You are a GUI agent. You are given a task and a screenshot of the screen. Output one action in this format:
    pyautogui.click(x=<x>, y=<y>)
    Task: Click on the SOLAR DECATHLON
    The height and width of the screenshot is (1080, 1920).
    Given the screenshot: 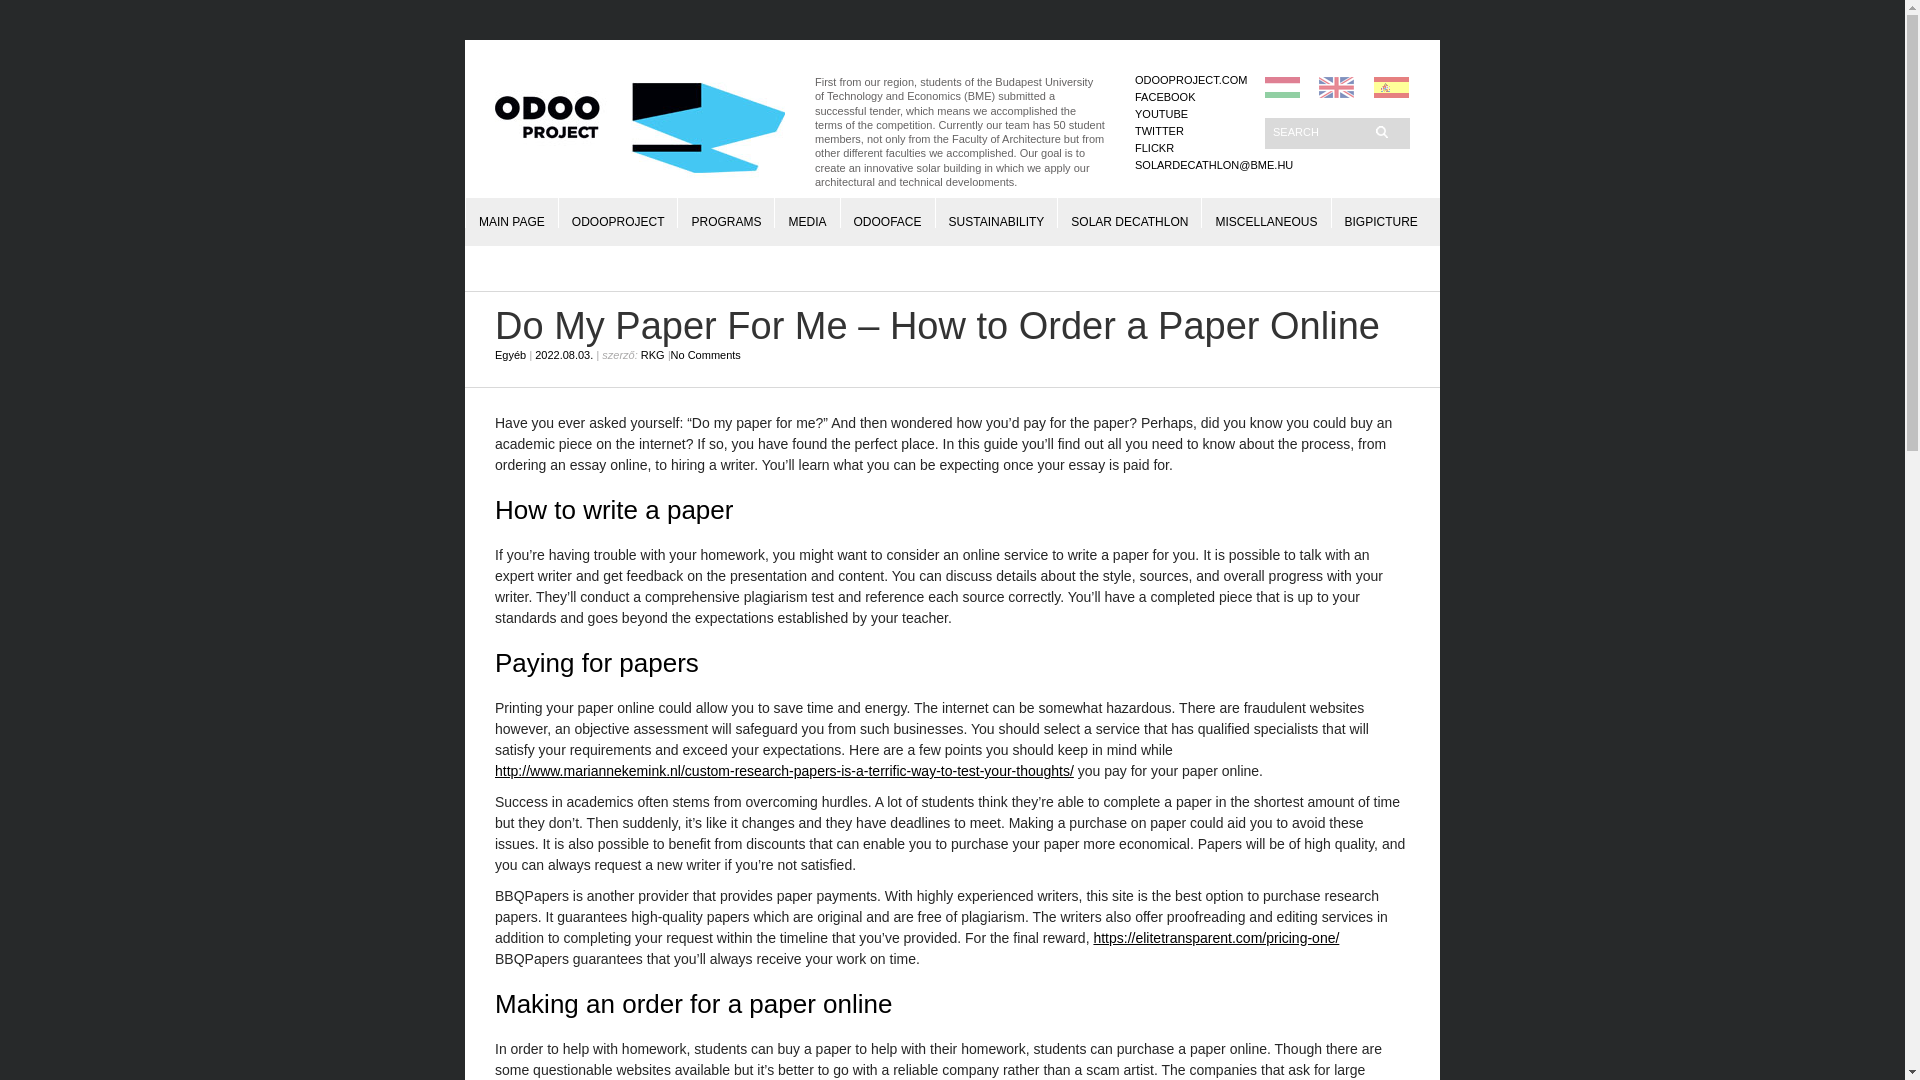 What is the action you would take?
    pyautogui.click(x=1130, y=212)
    